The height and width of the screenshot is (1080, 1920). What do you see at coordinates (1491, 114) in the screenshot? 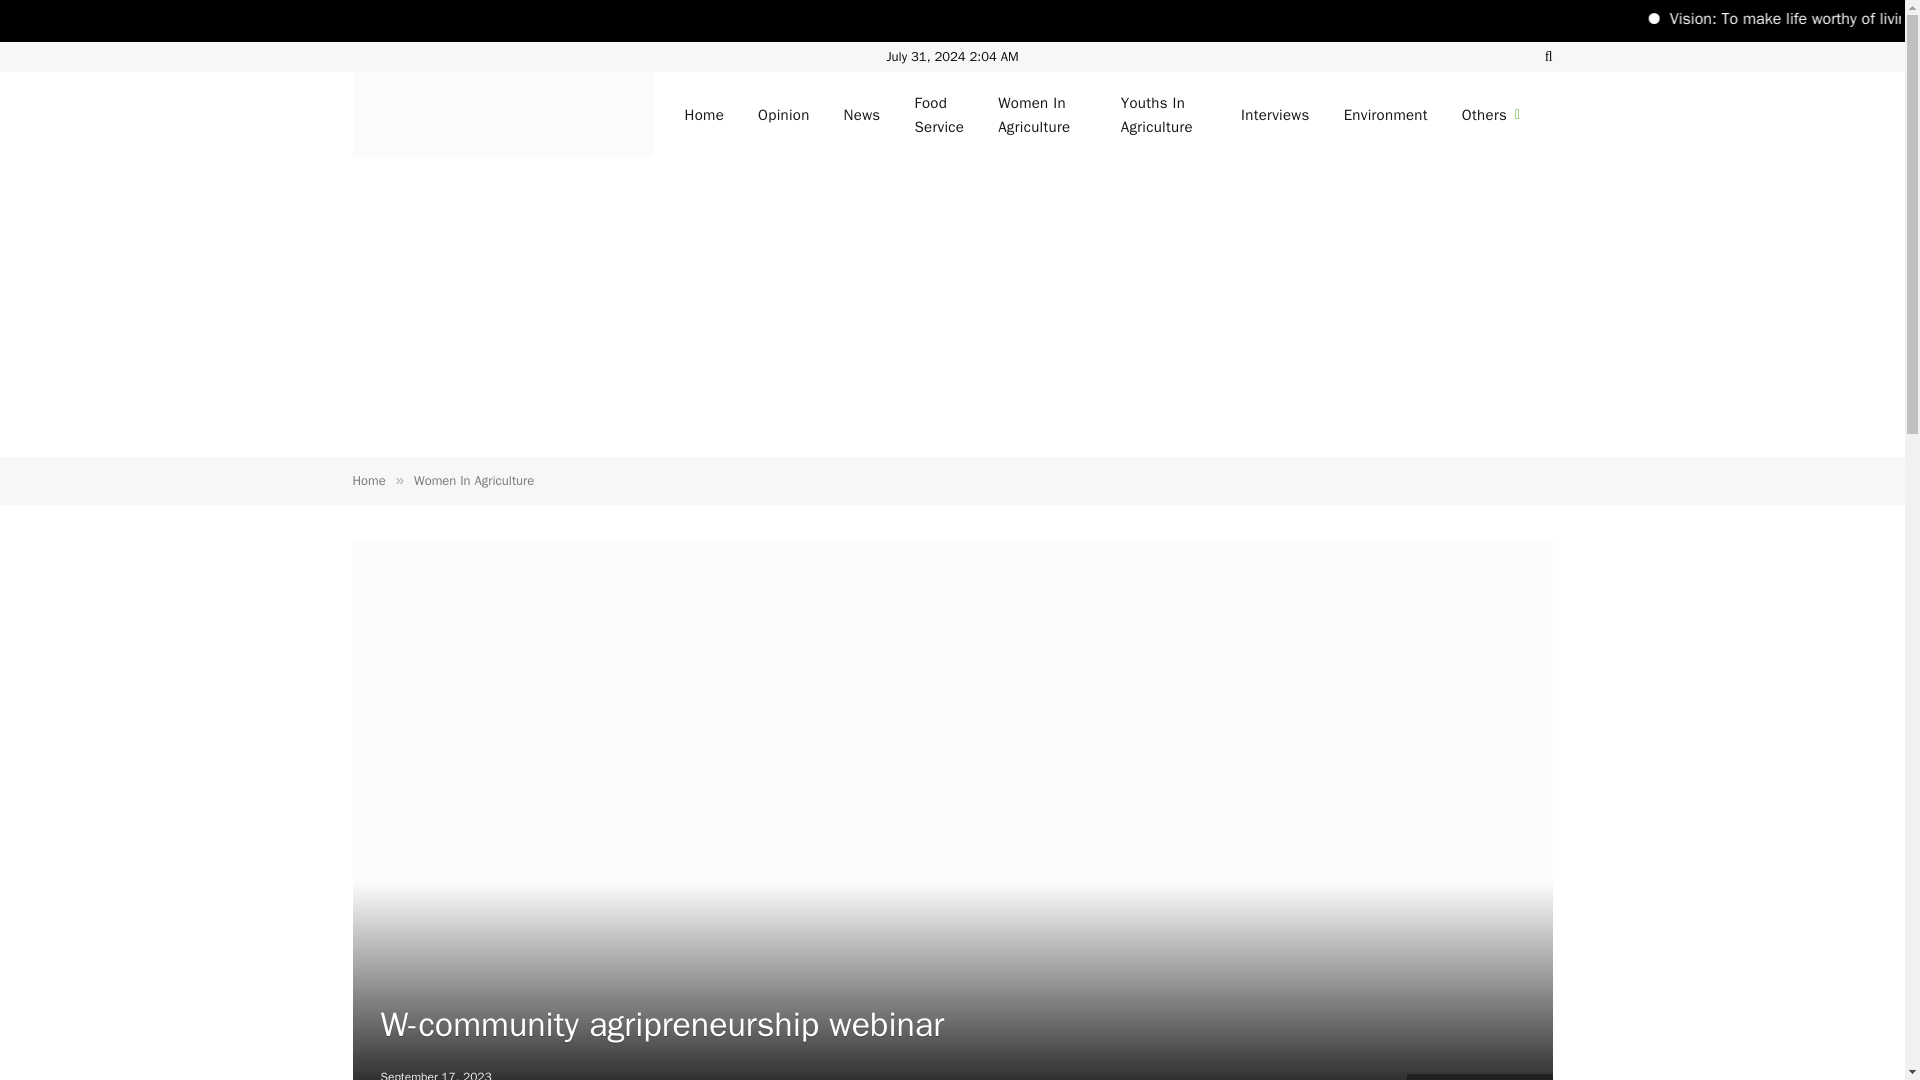
I see `Others` at bounding box center [1491, 114].